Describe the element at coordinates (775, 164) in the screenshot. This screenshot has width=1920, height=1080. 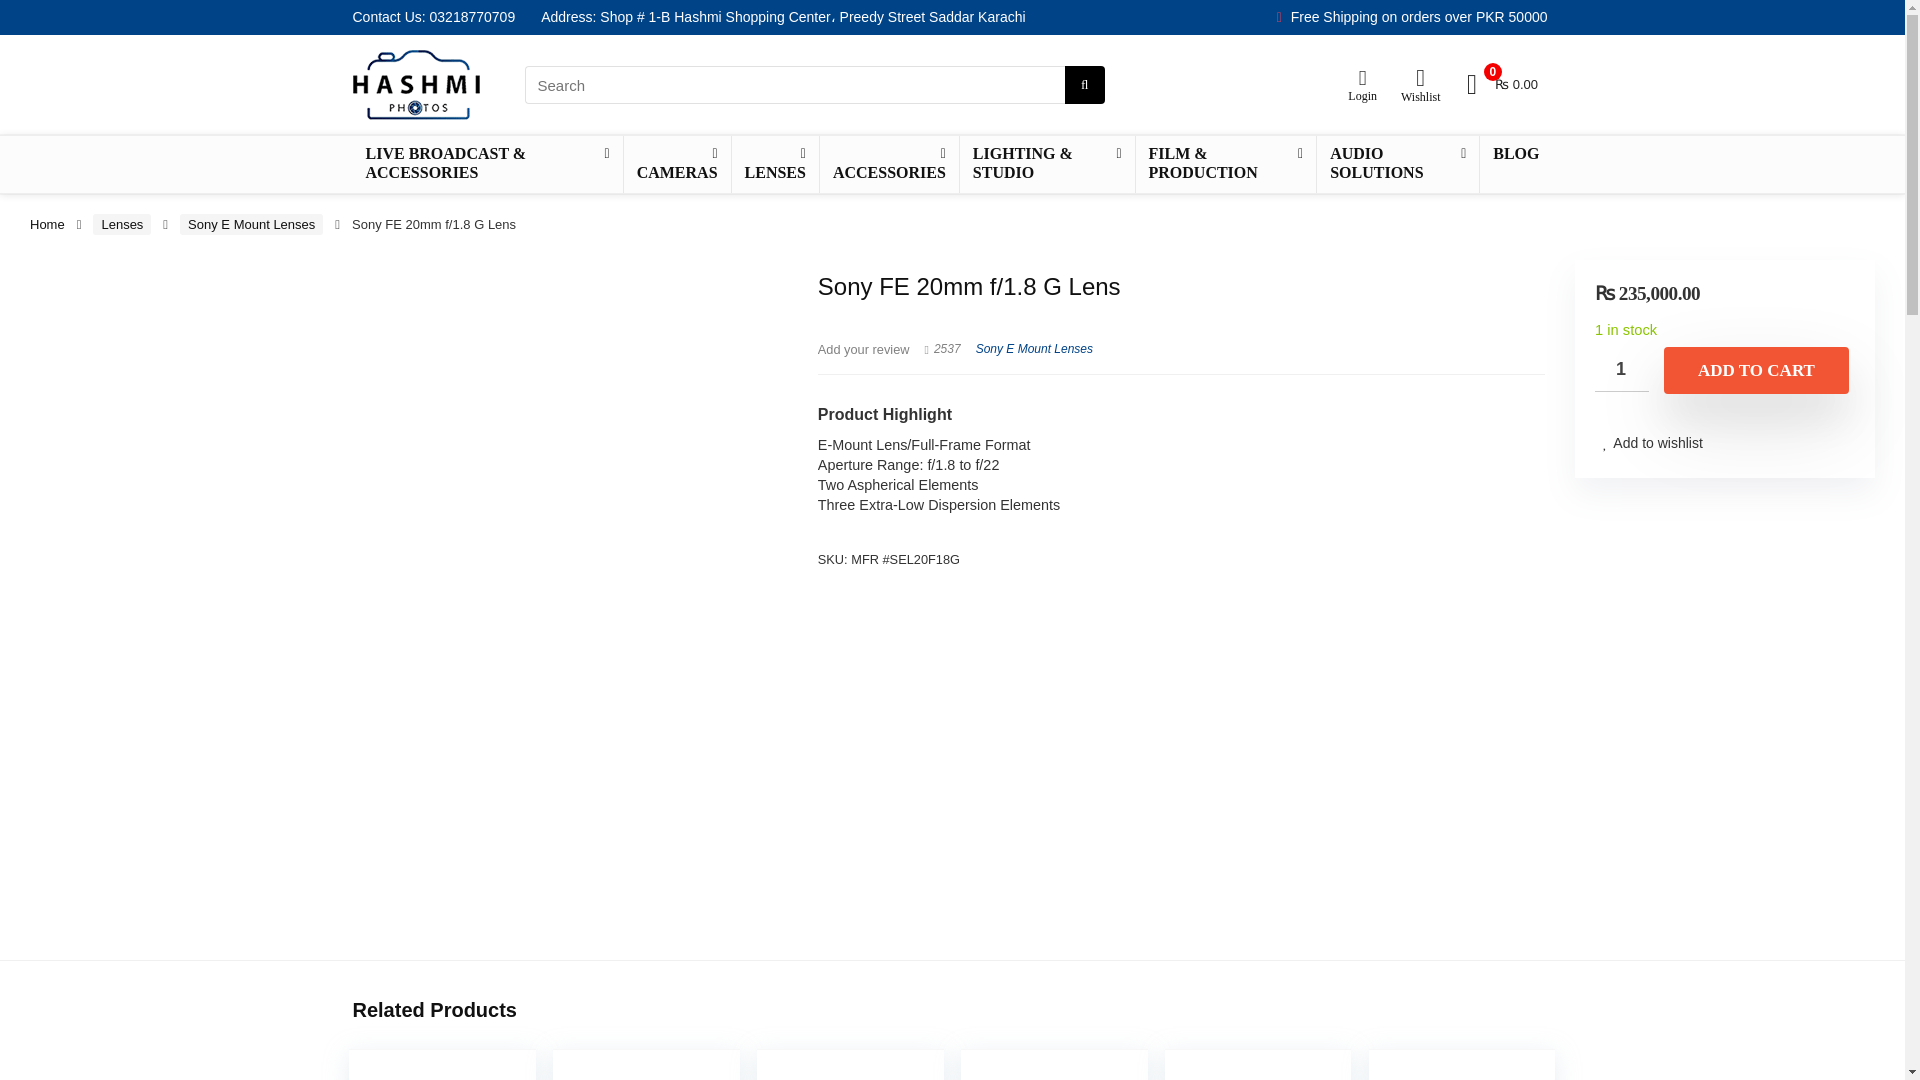
I see `LENSES` at that location.